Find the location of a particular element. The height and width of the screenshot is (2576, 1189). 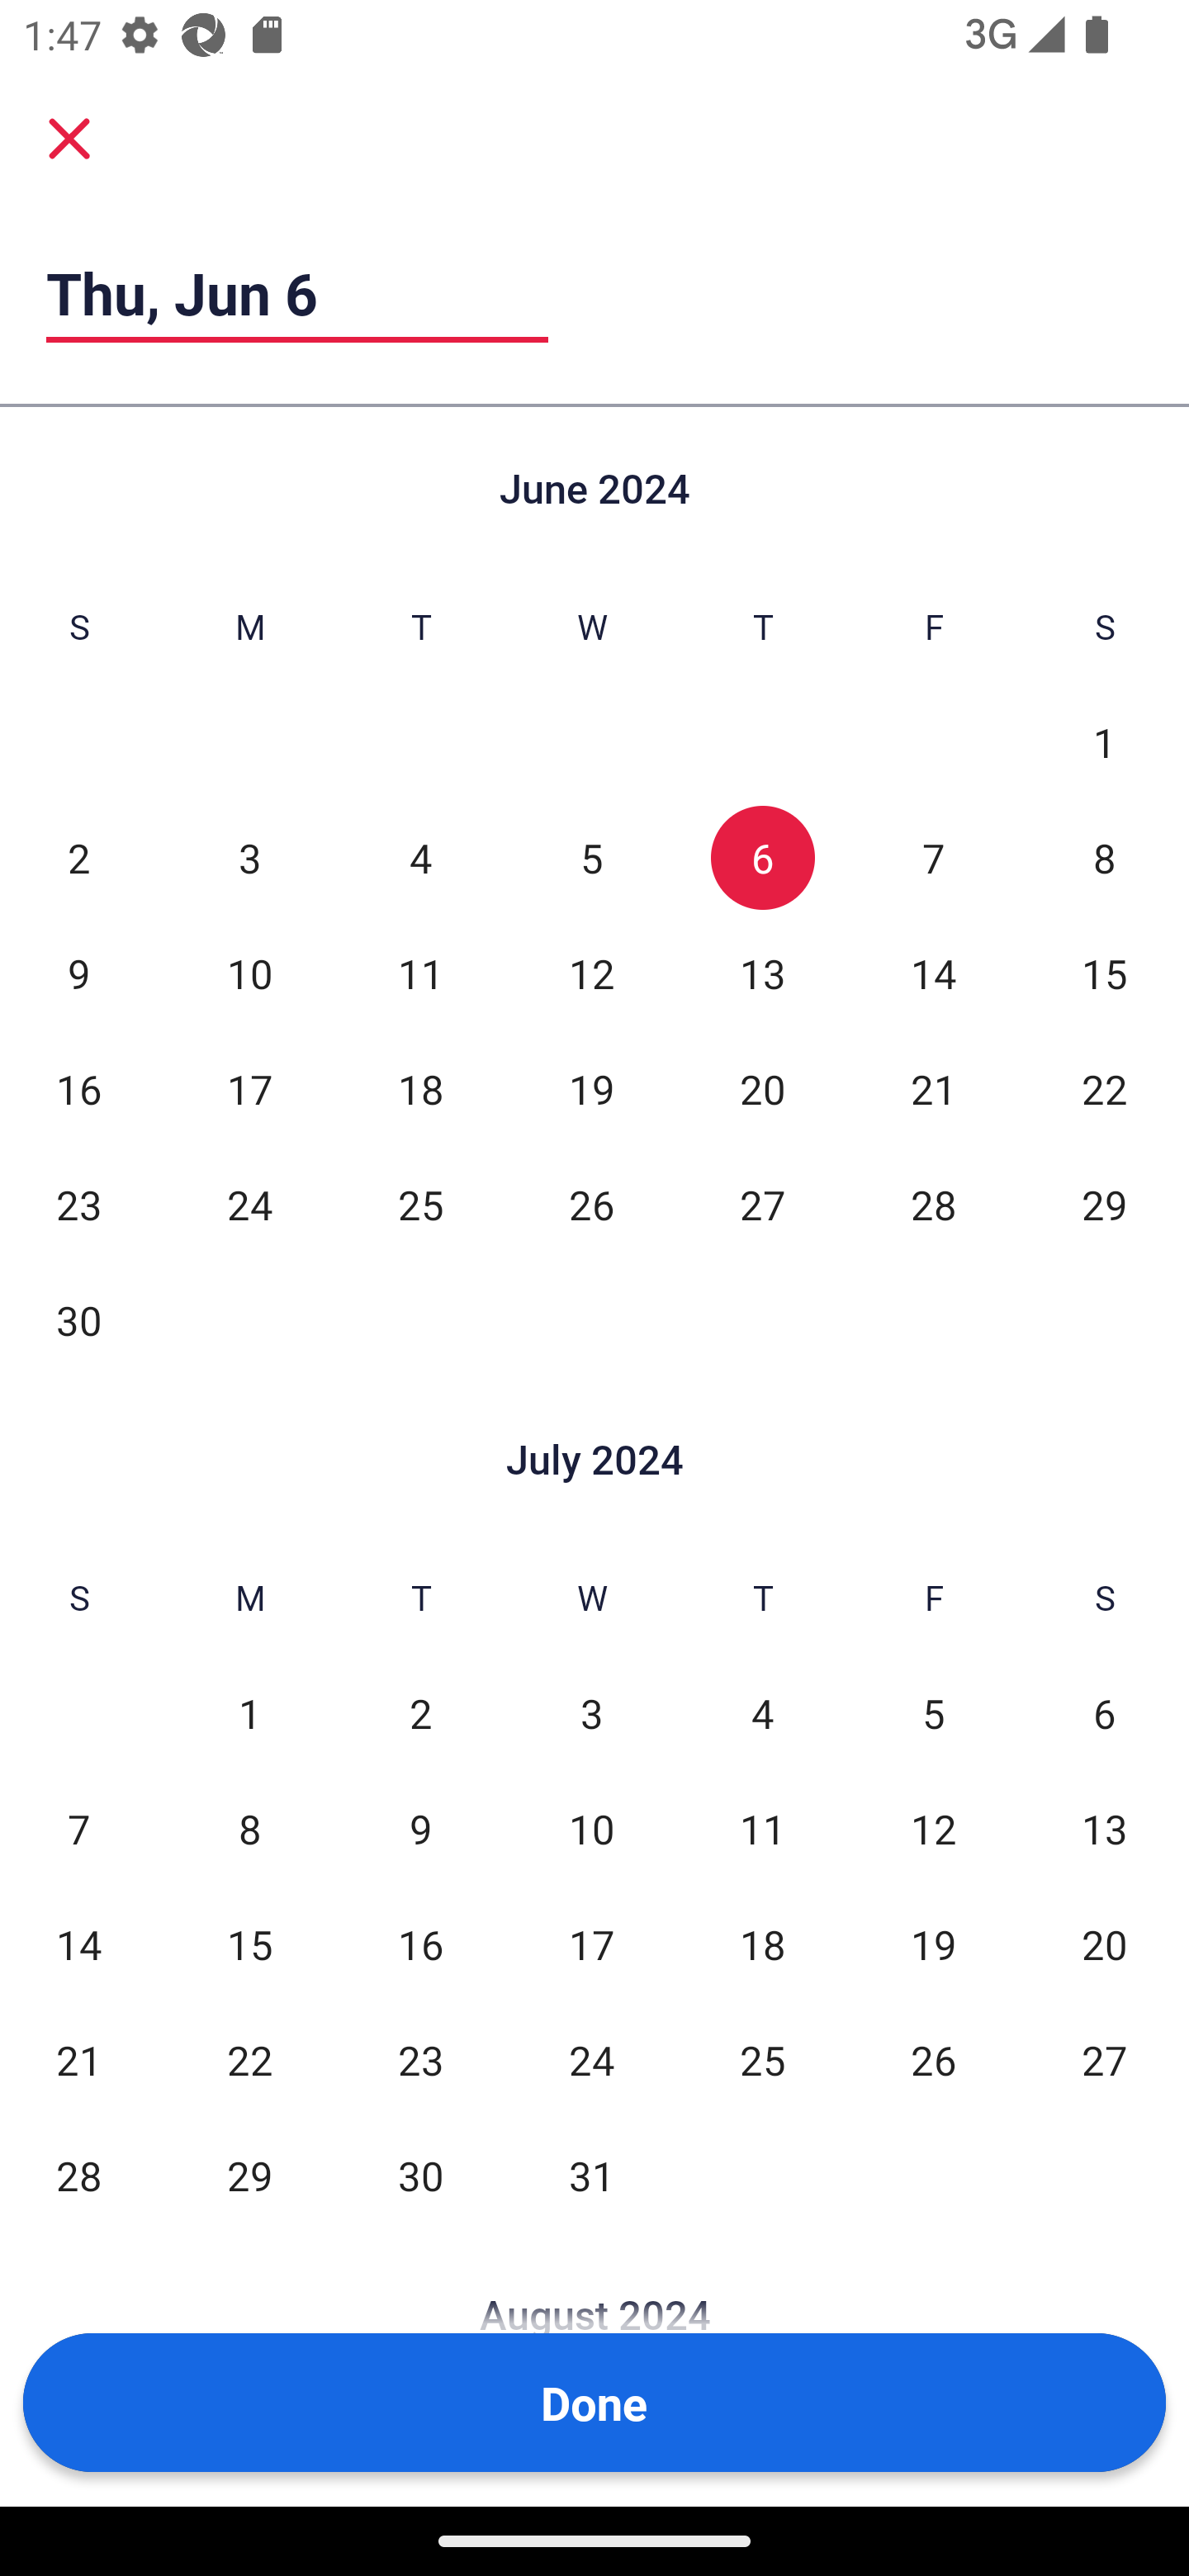

9 Sun, Jun 9, Not Selected is located at coordinates (78, 973).